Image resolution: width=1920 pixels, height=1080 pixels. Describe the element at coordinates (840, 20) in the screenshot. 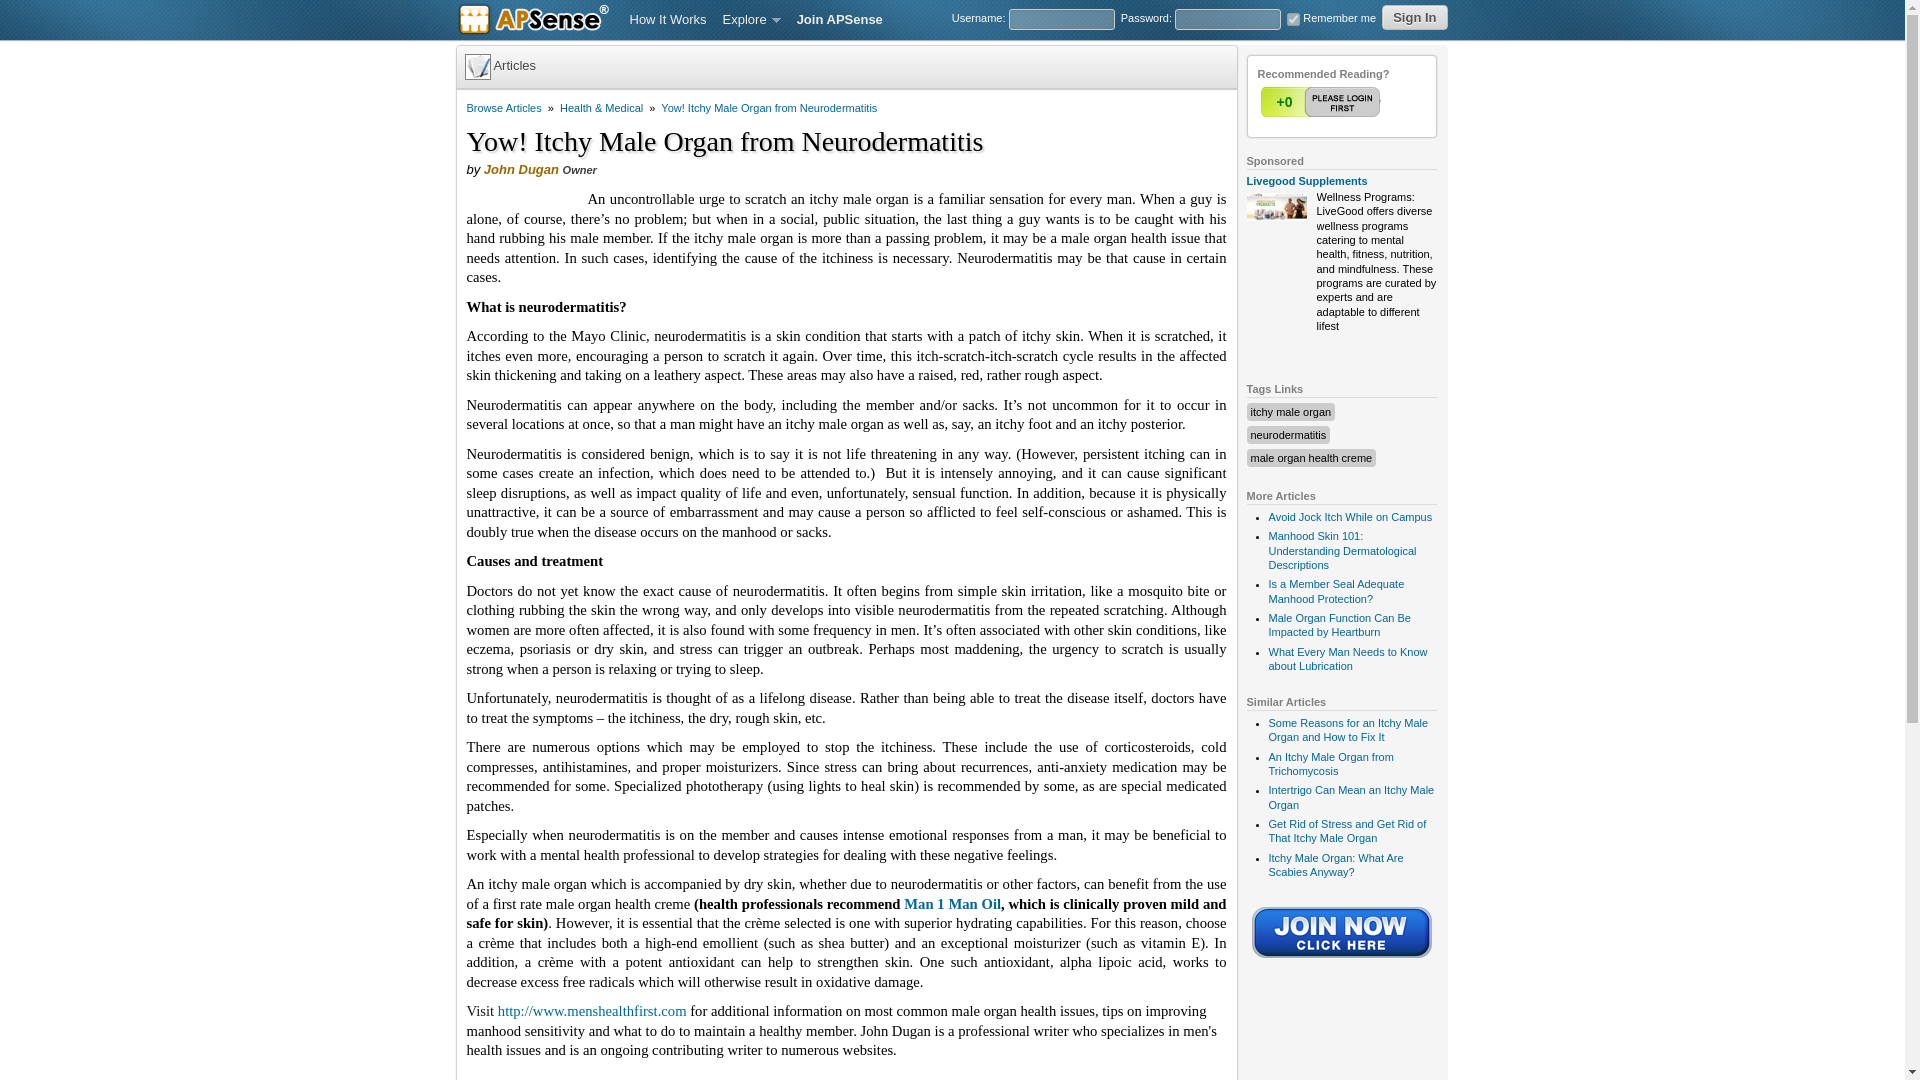

I see `Join APSense` at that location.